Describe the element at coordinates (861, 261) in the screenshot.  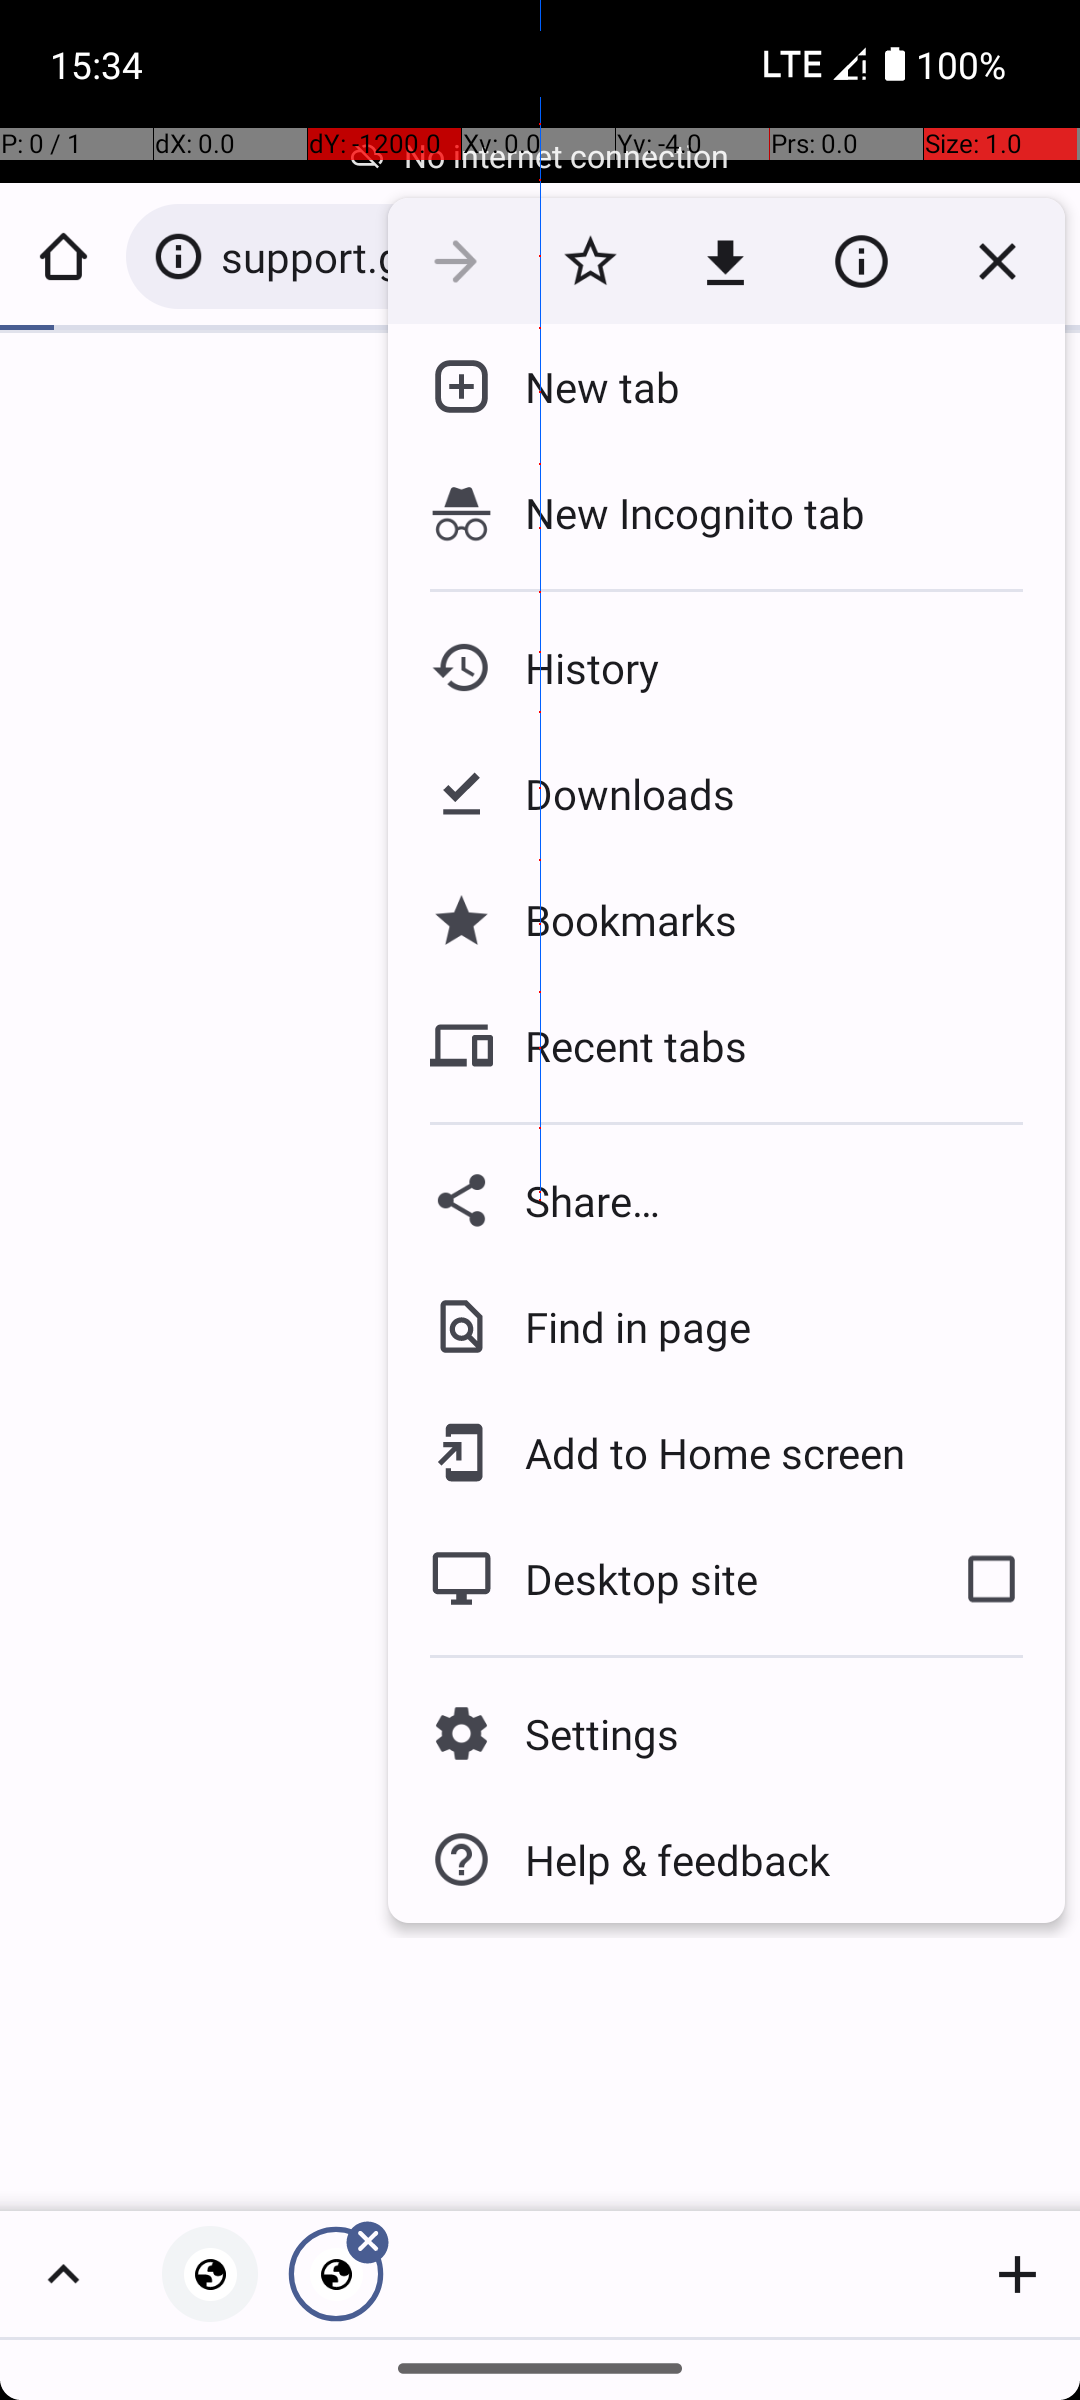
I see `Page info` at that location.